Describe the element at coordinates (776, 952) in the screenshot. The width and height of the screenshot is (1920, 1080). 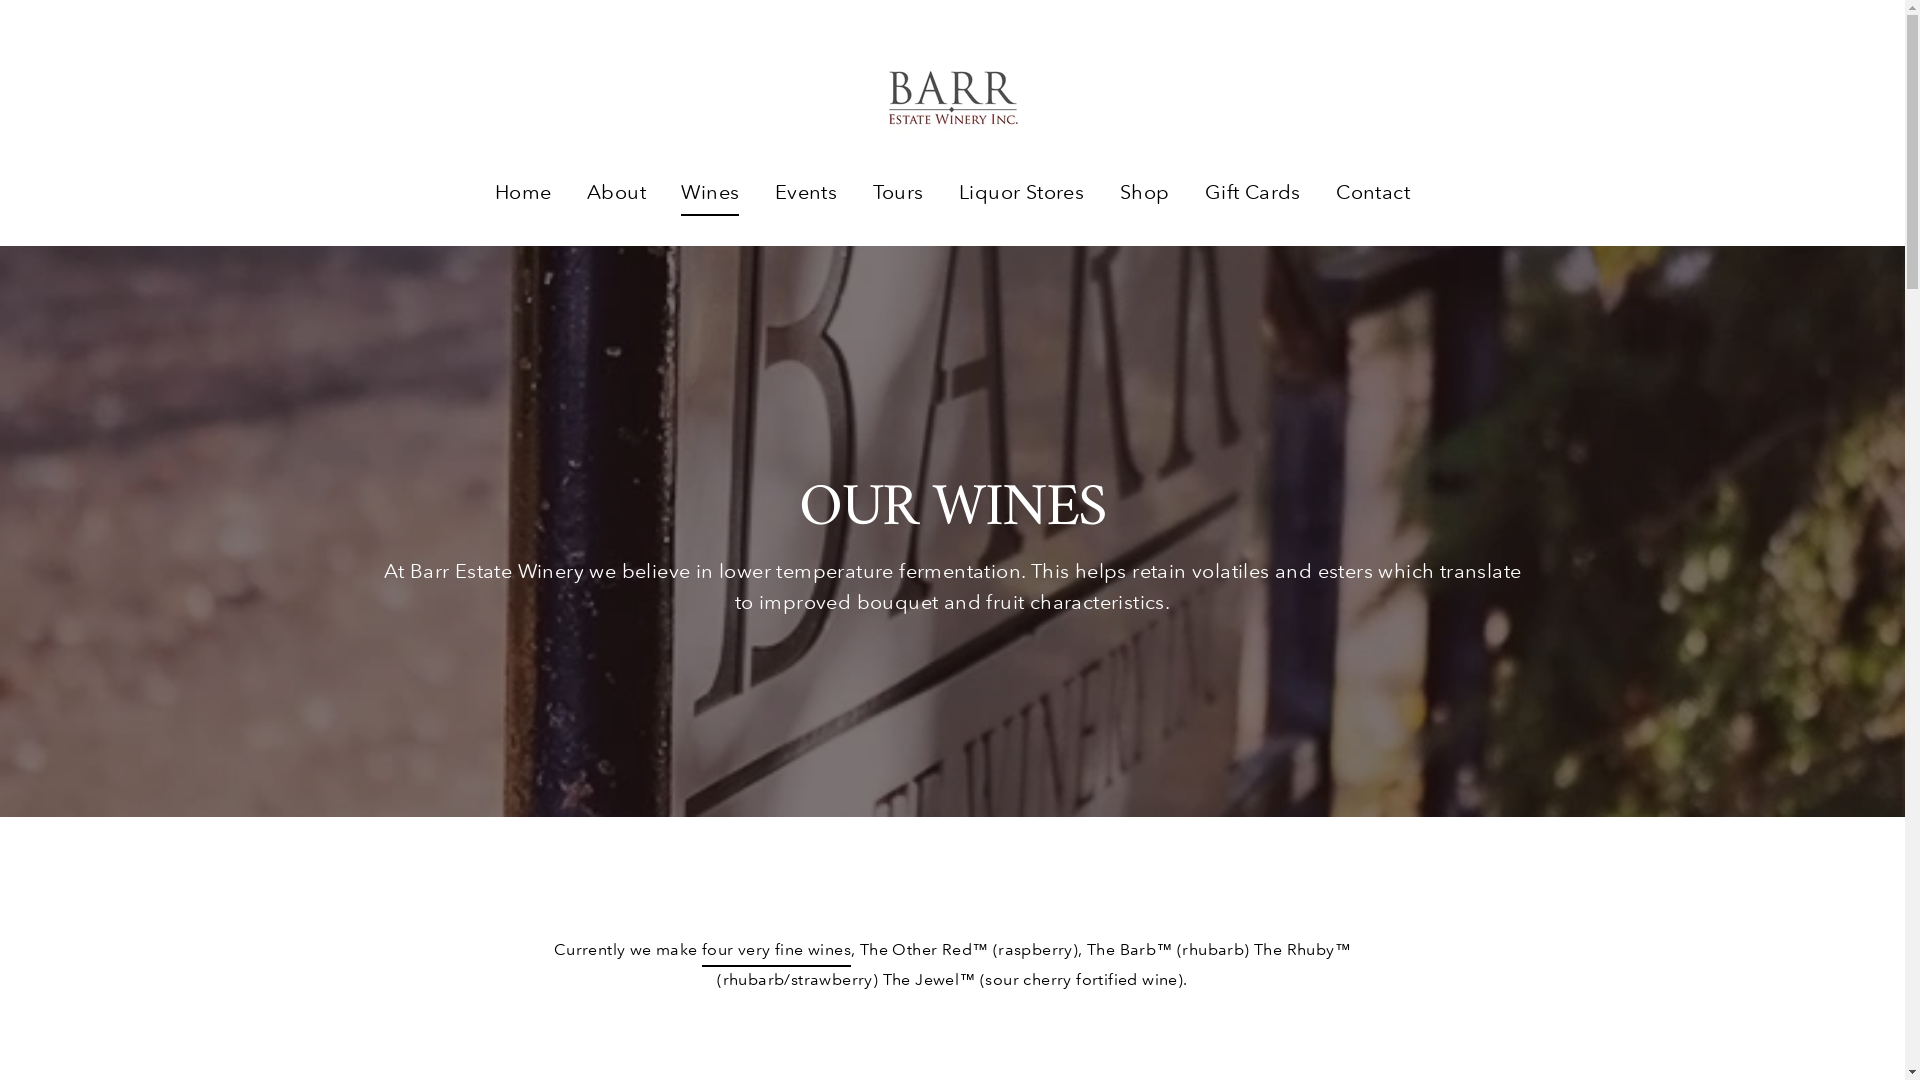
I see `four very fine wines` at that location.